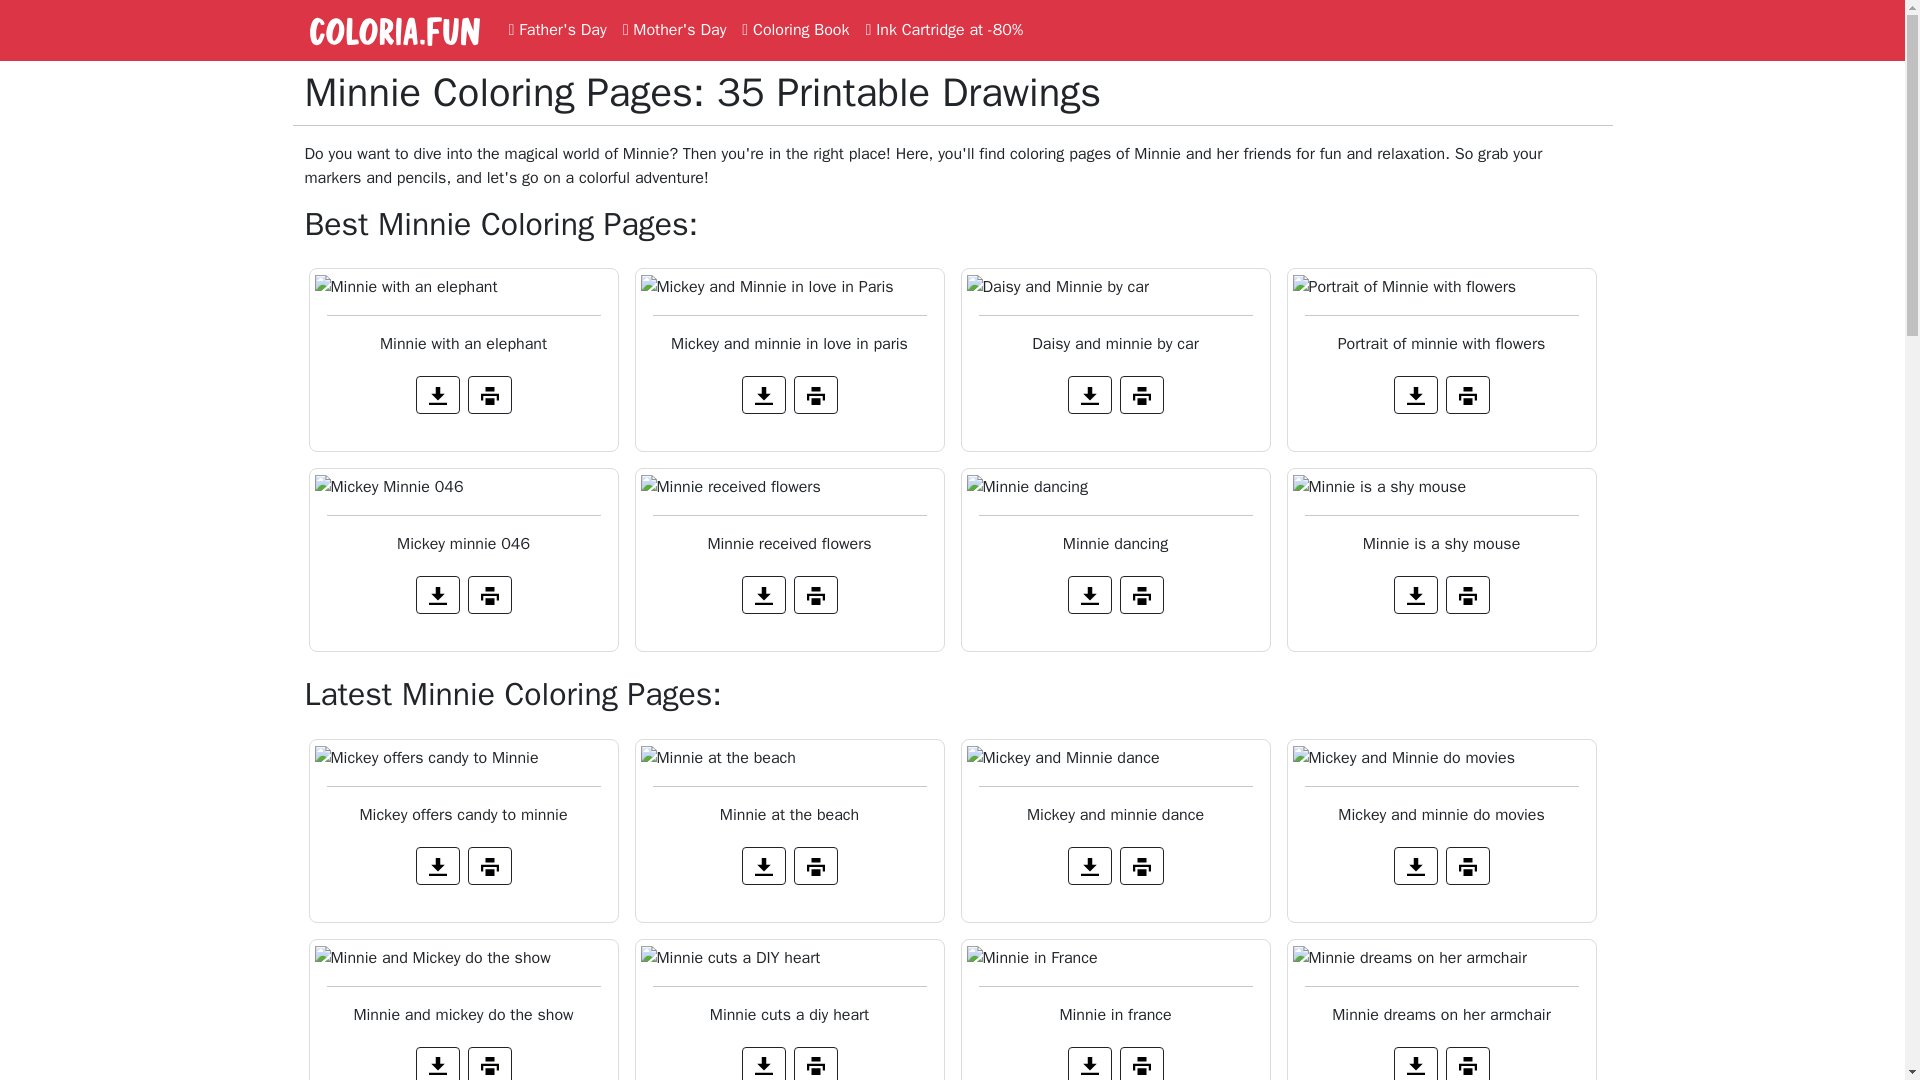 The image size is (1920, 1080). What do you see at coordinates (1089, 394) in the screenshot?
I see `Download the coloring page` at bounding box center [1089, 394].